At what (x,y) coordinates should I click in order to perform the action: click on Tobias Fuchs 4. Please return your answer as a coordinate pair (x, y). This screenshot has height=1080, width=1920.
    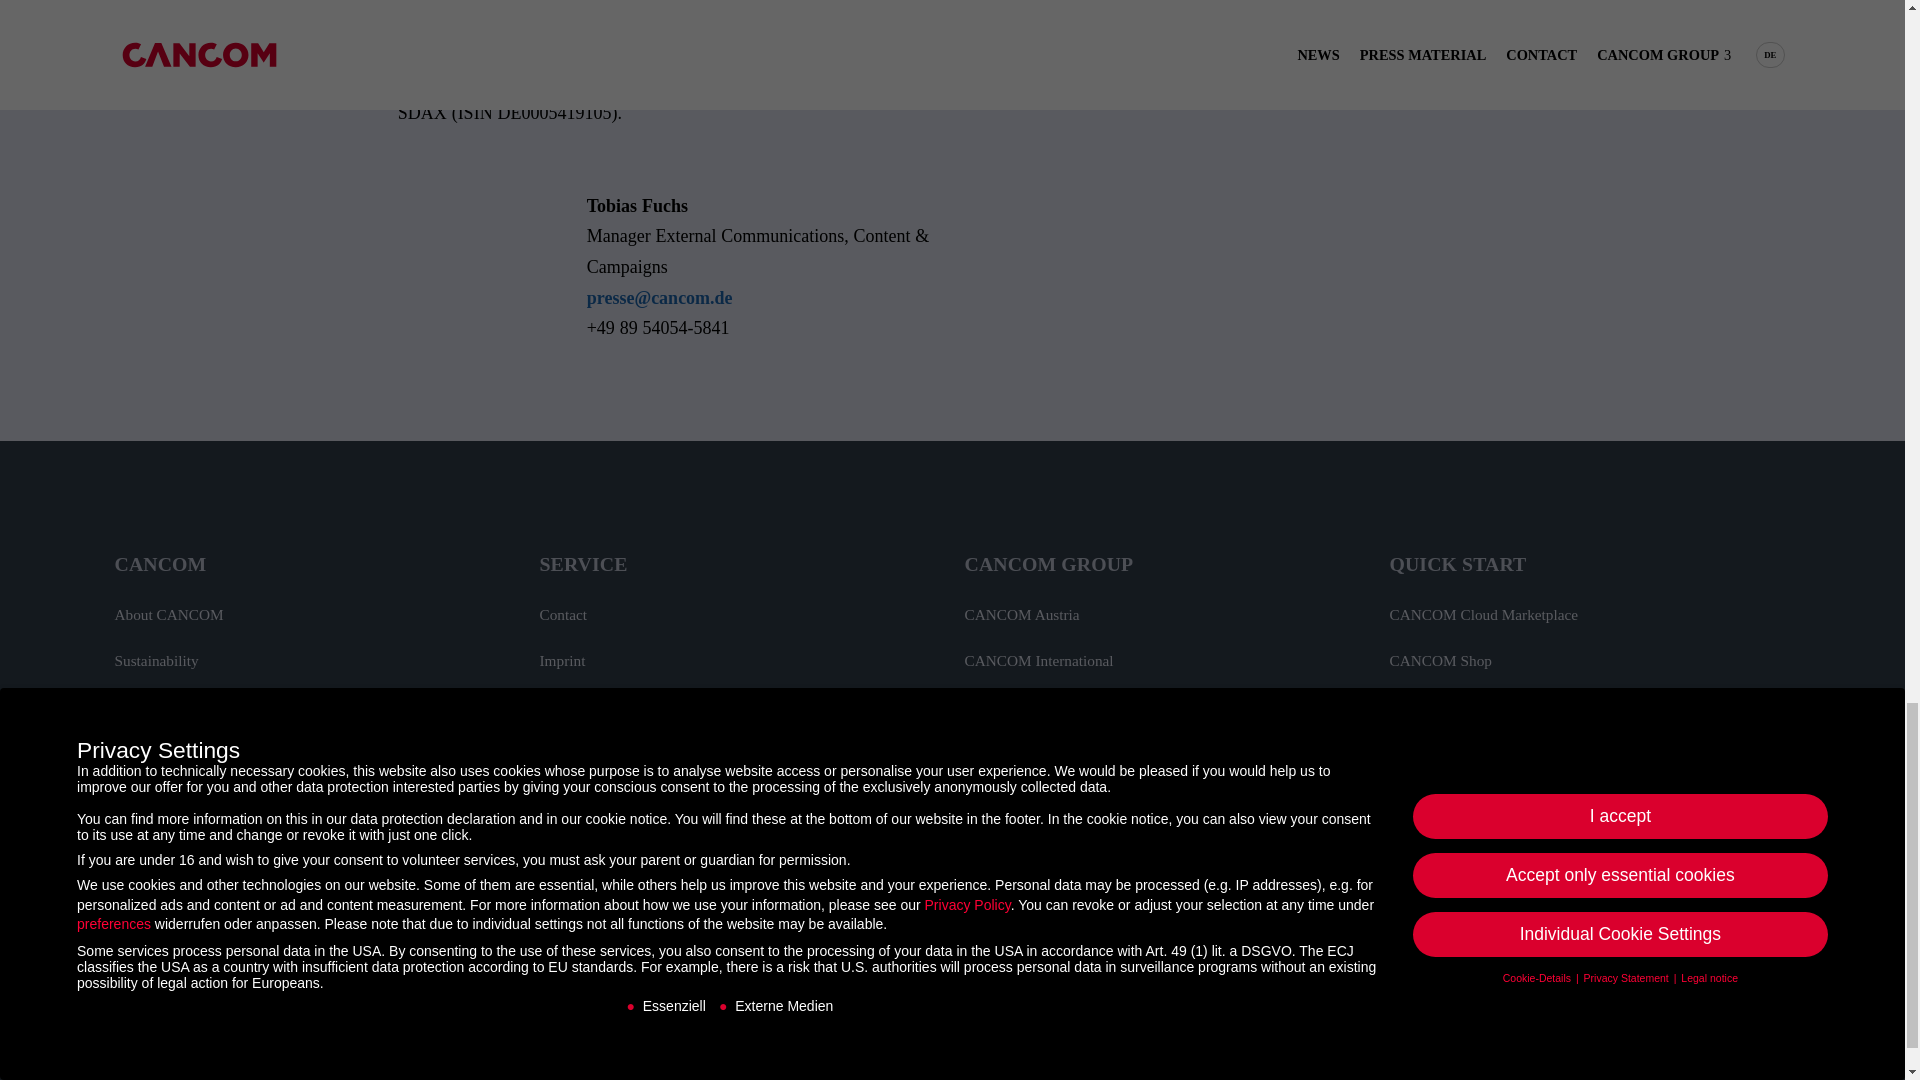
    Looking at the image, I should click on (456, 256).